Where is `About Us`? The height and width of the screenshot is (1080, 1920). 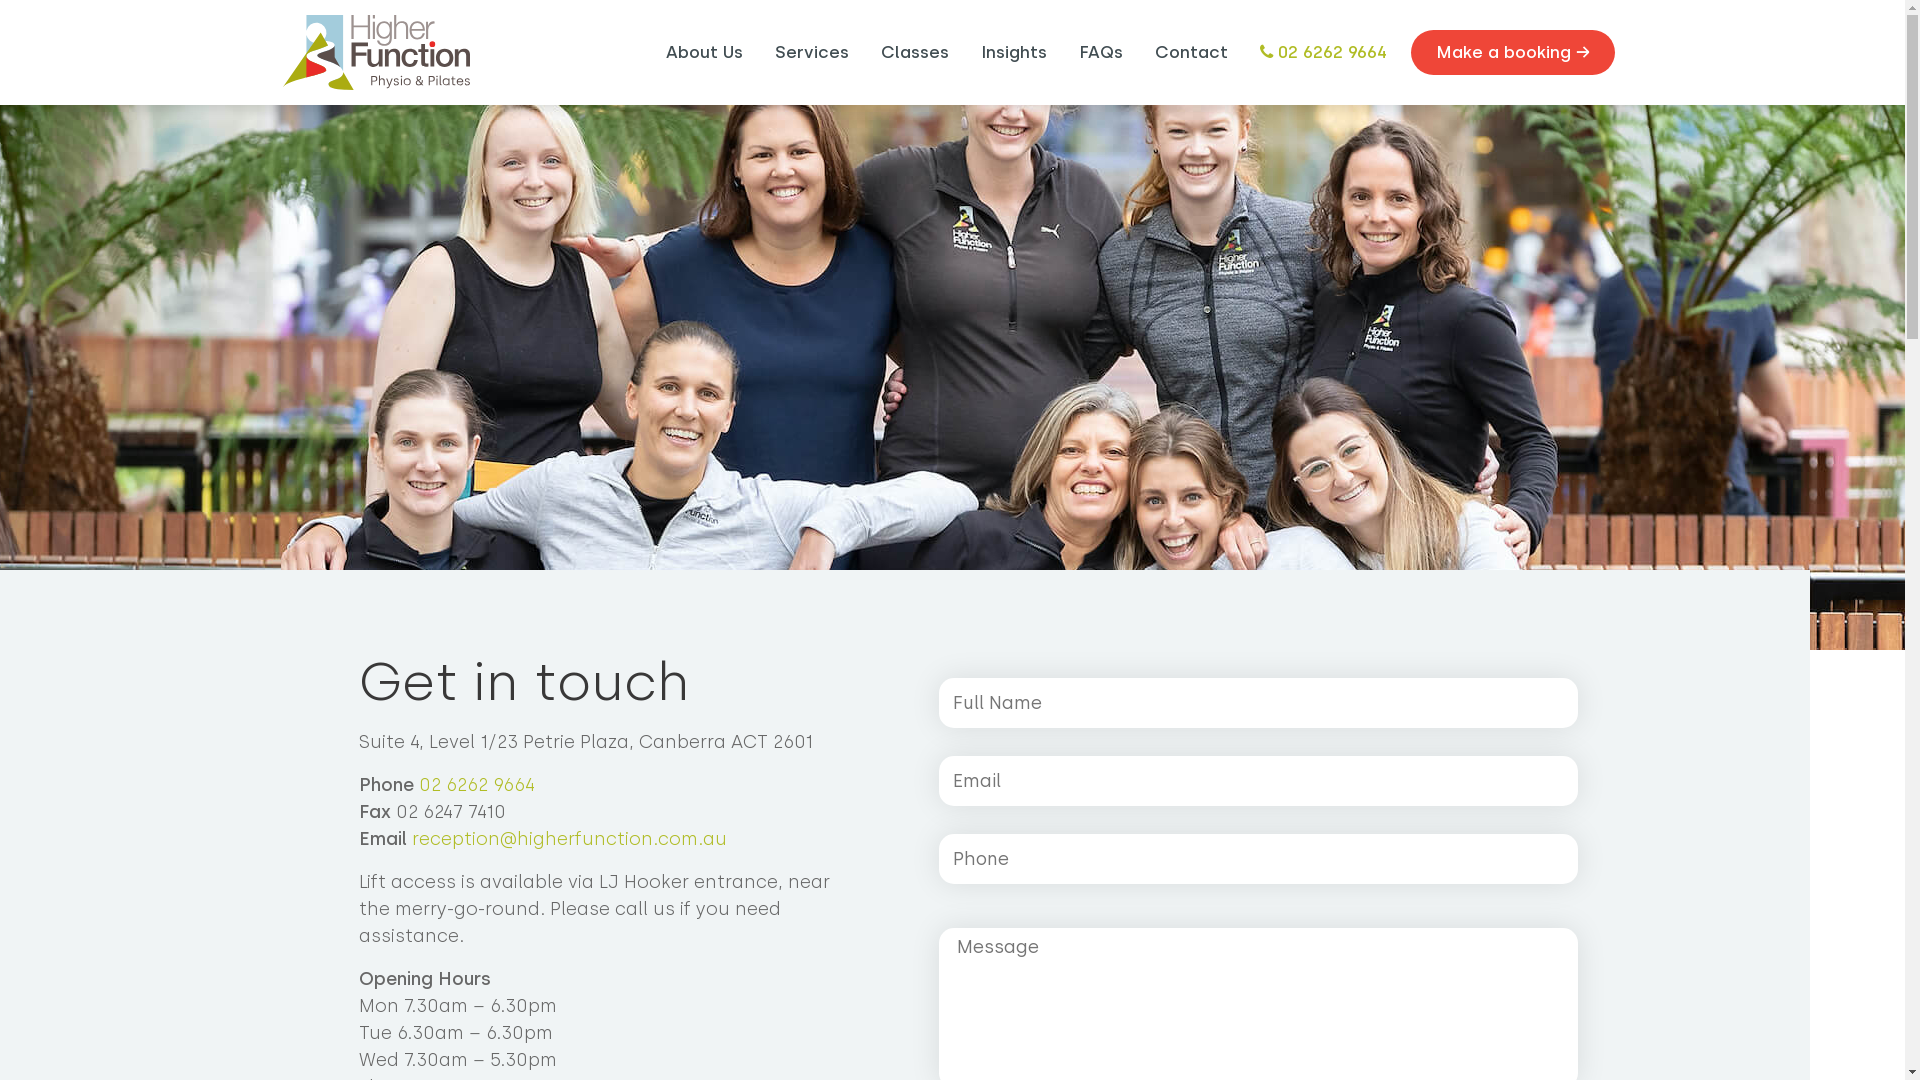
About Us is located at coordinates (704, 53).